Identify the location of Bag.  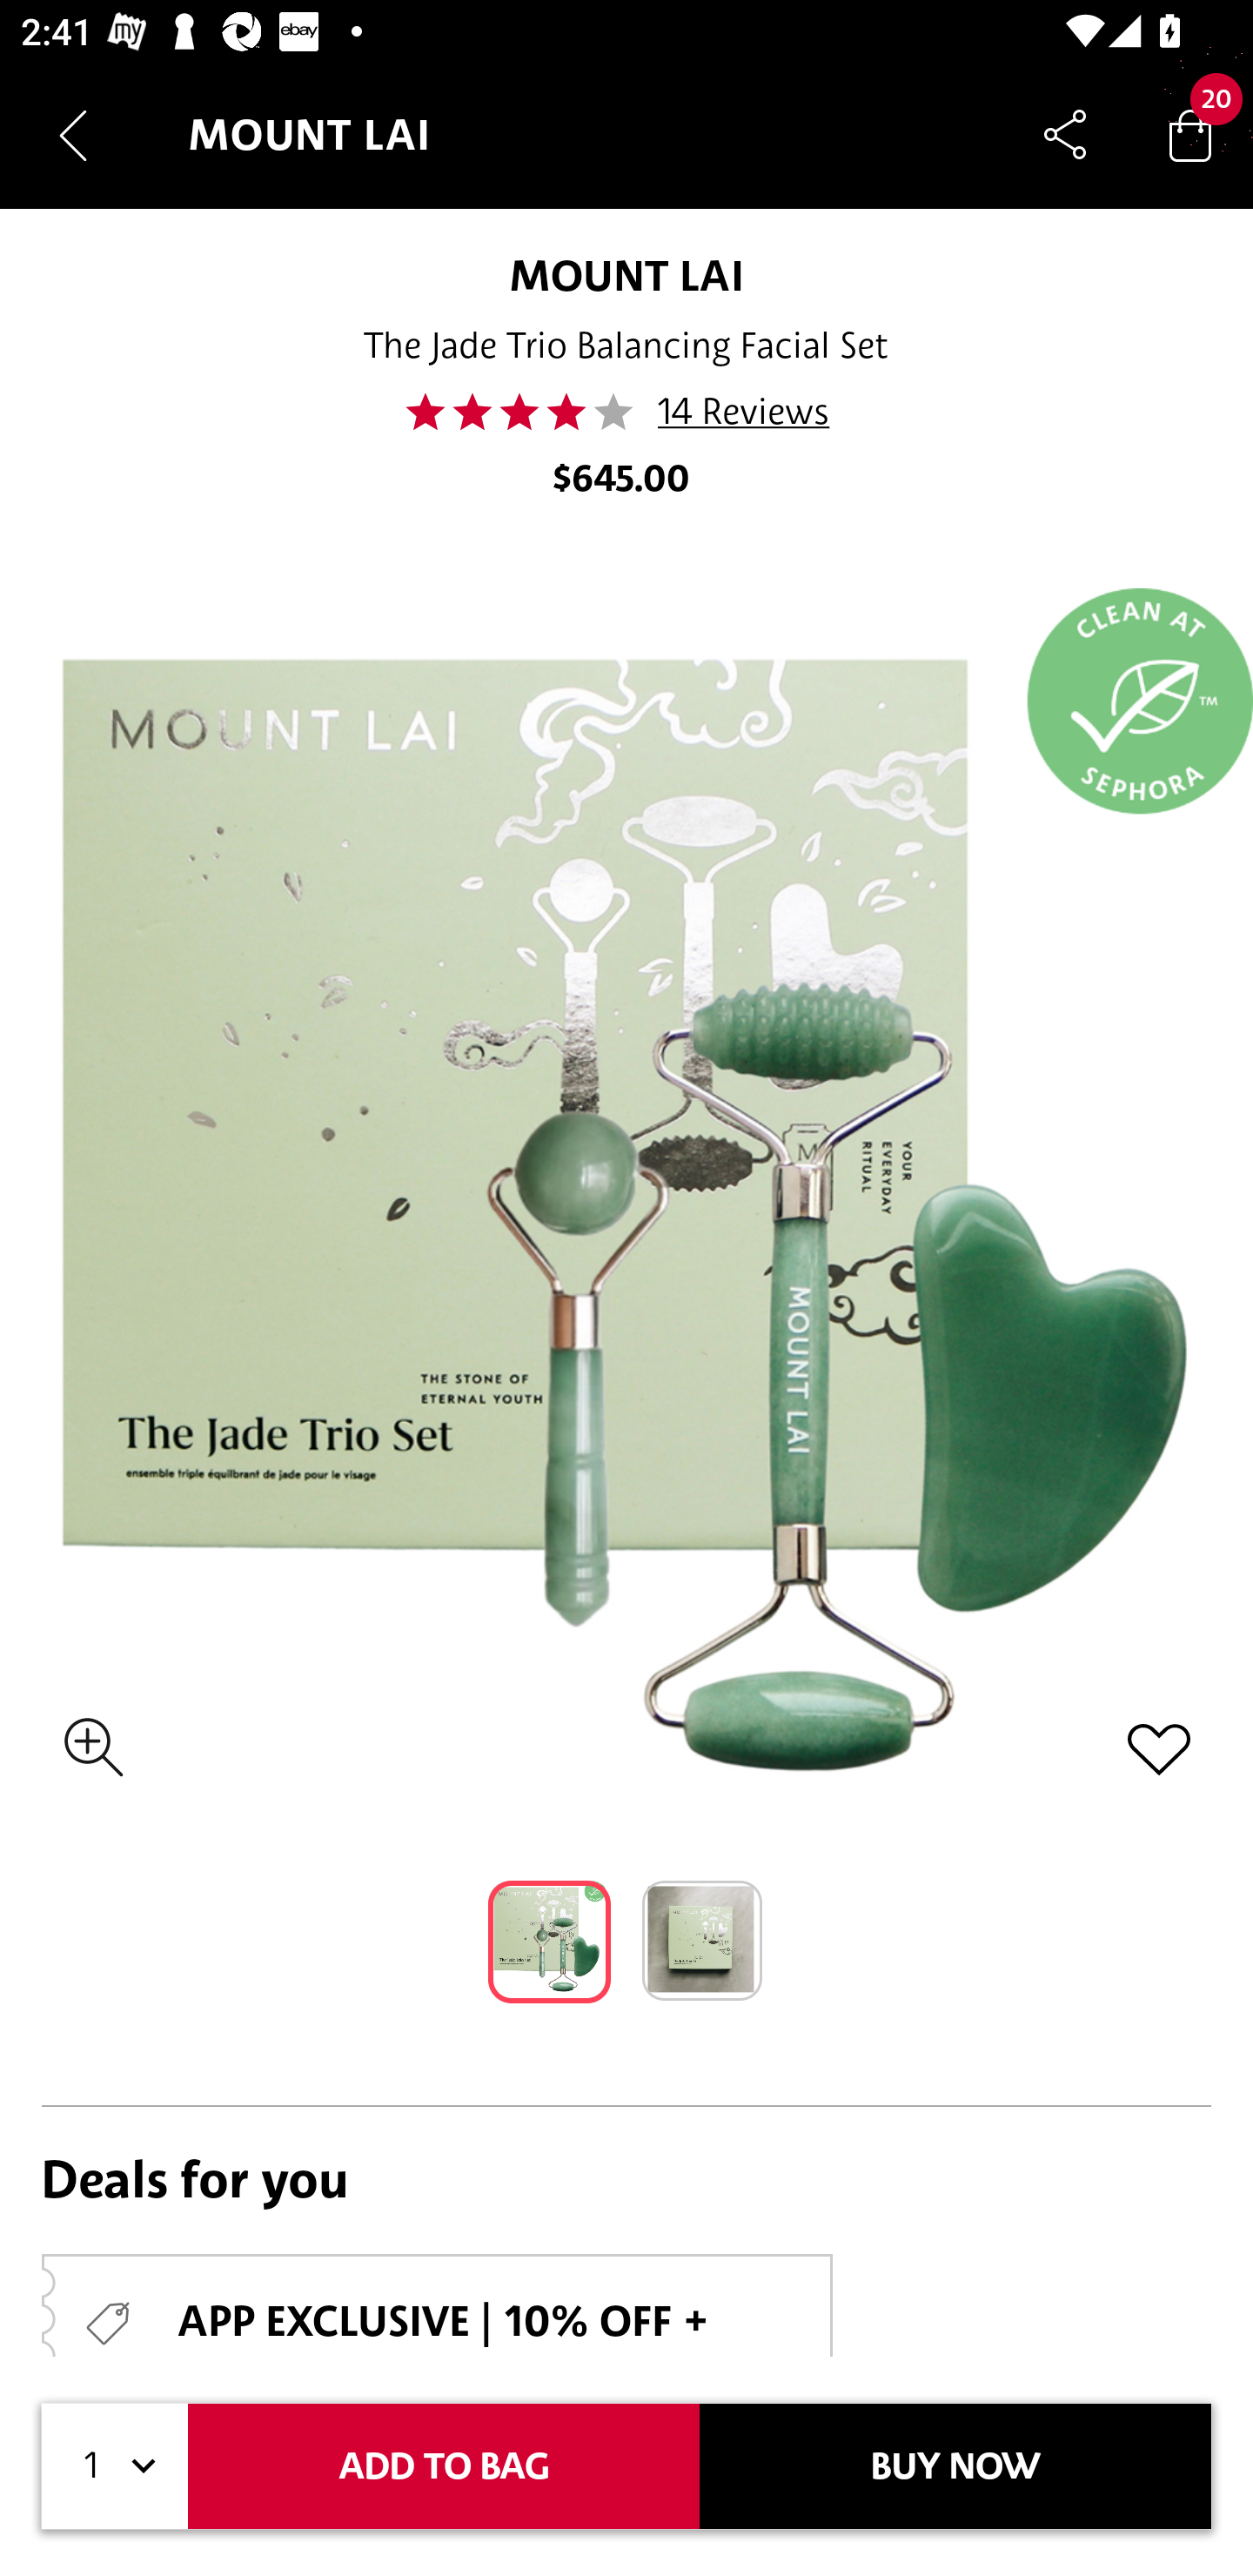
(1190, 134).